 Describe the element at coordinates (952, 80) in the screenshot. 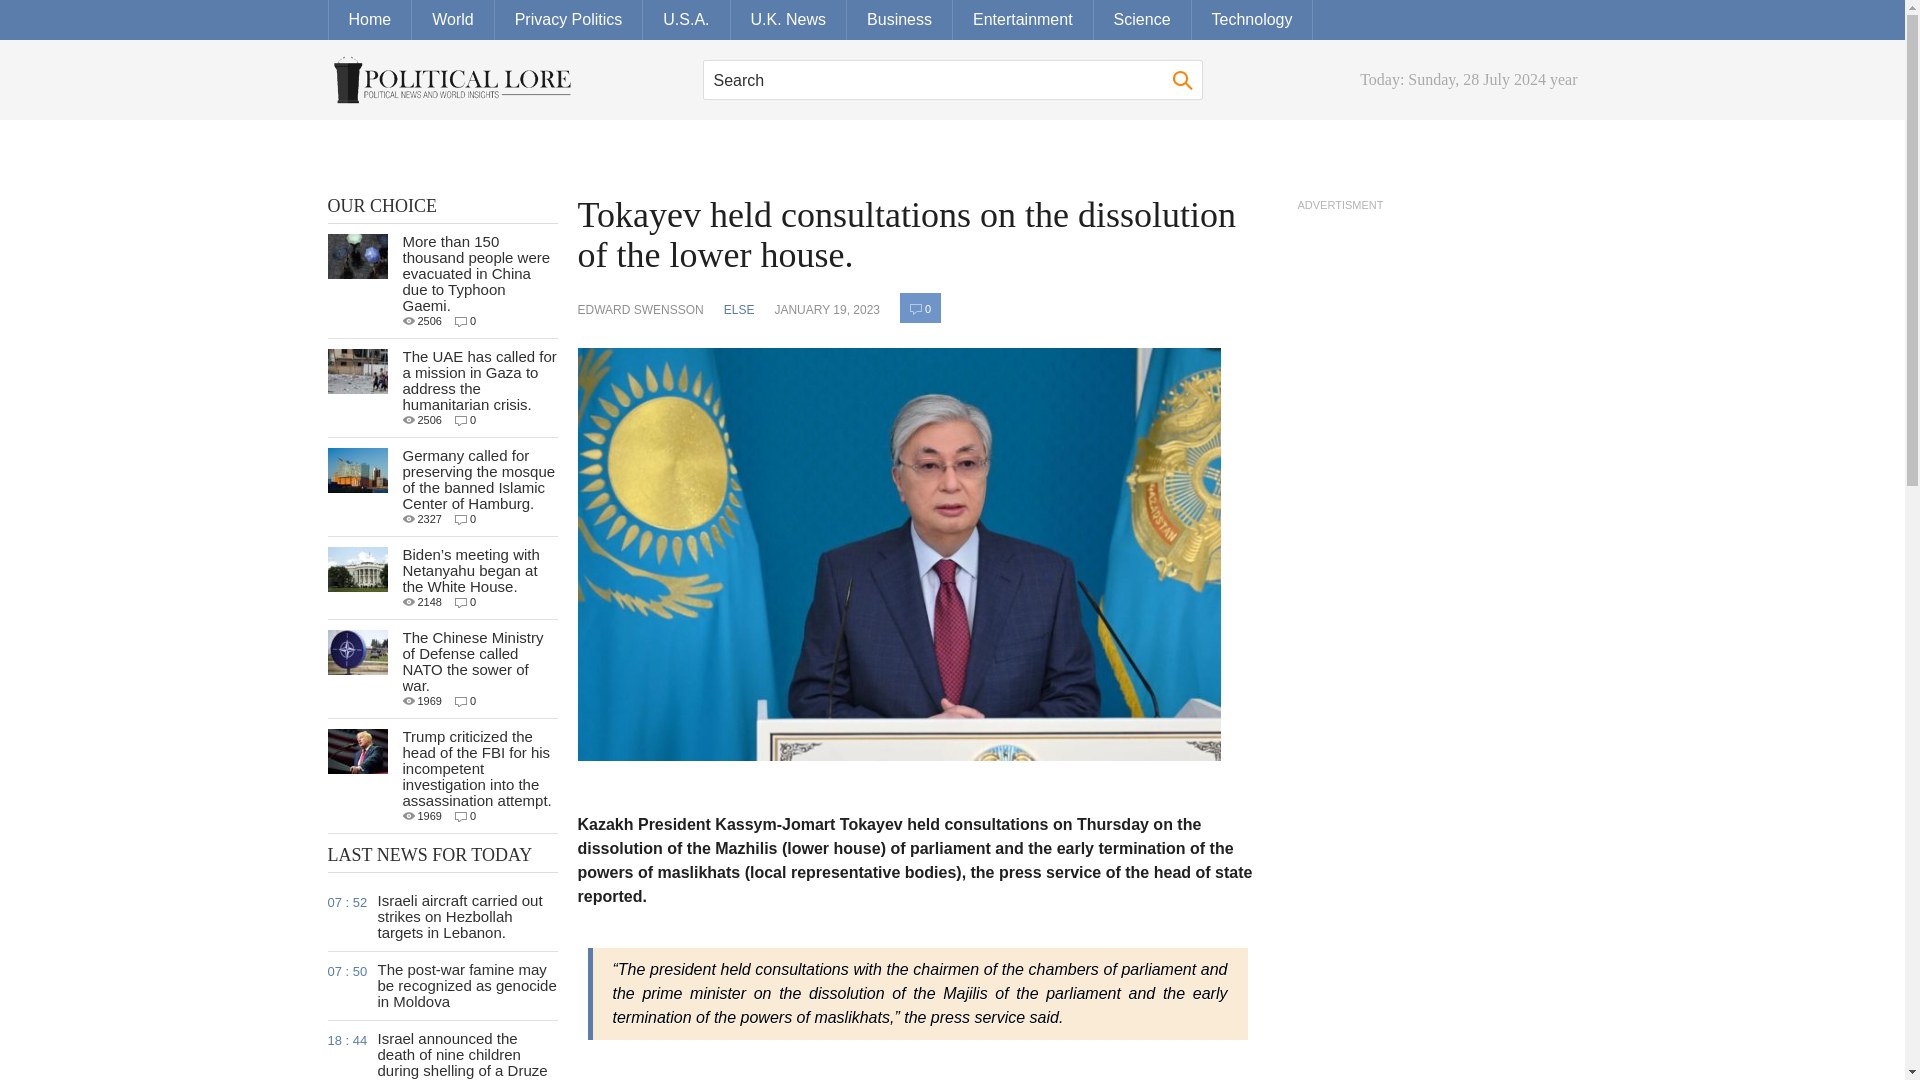

I see `Search` at that location.